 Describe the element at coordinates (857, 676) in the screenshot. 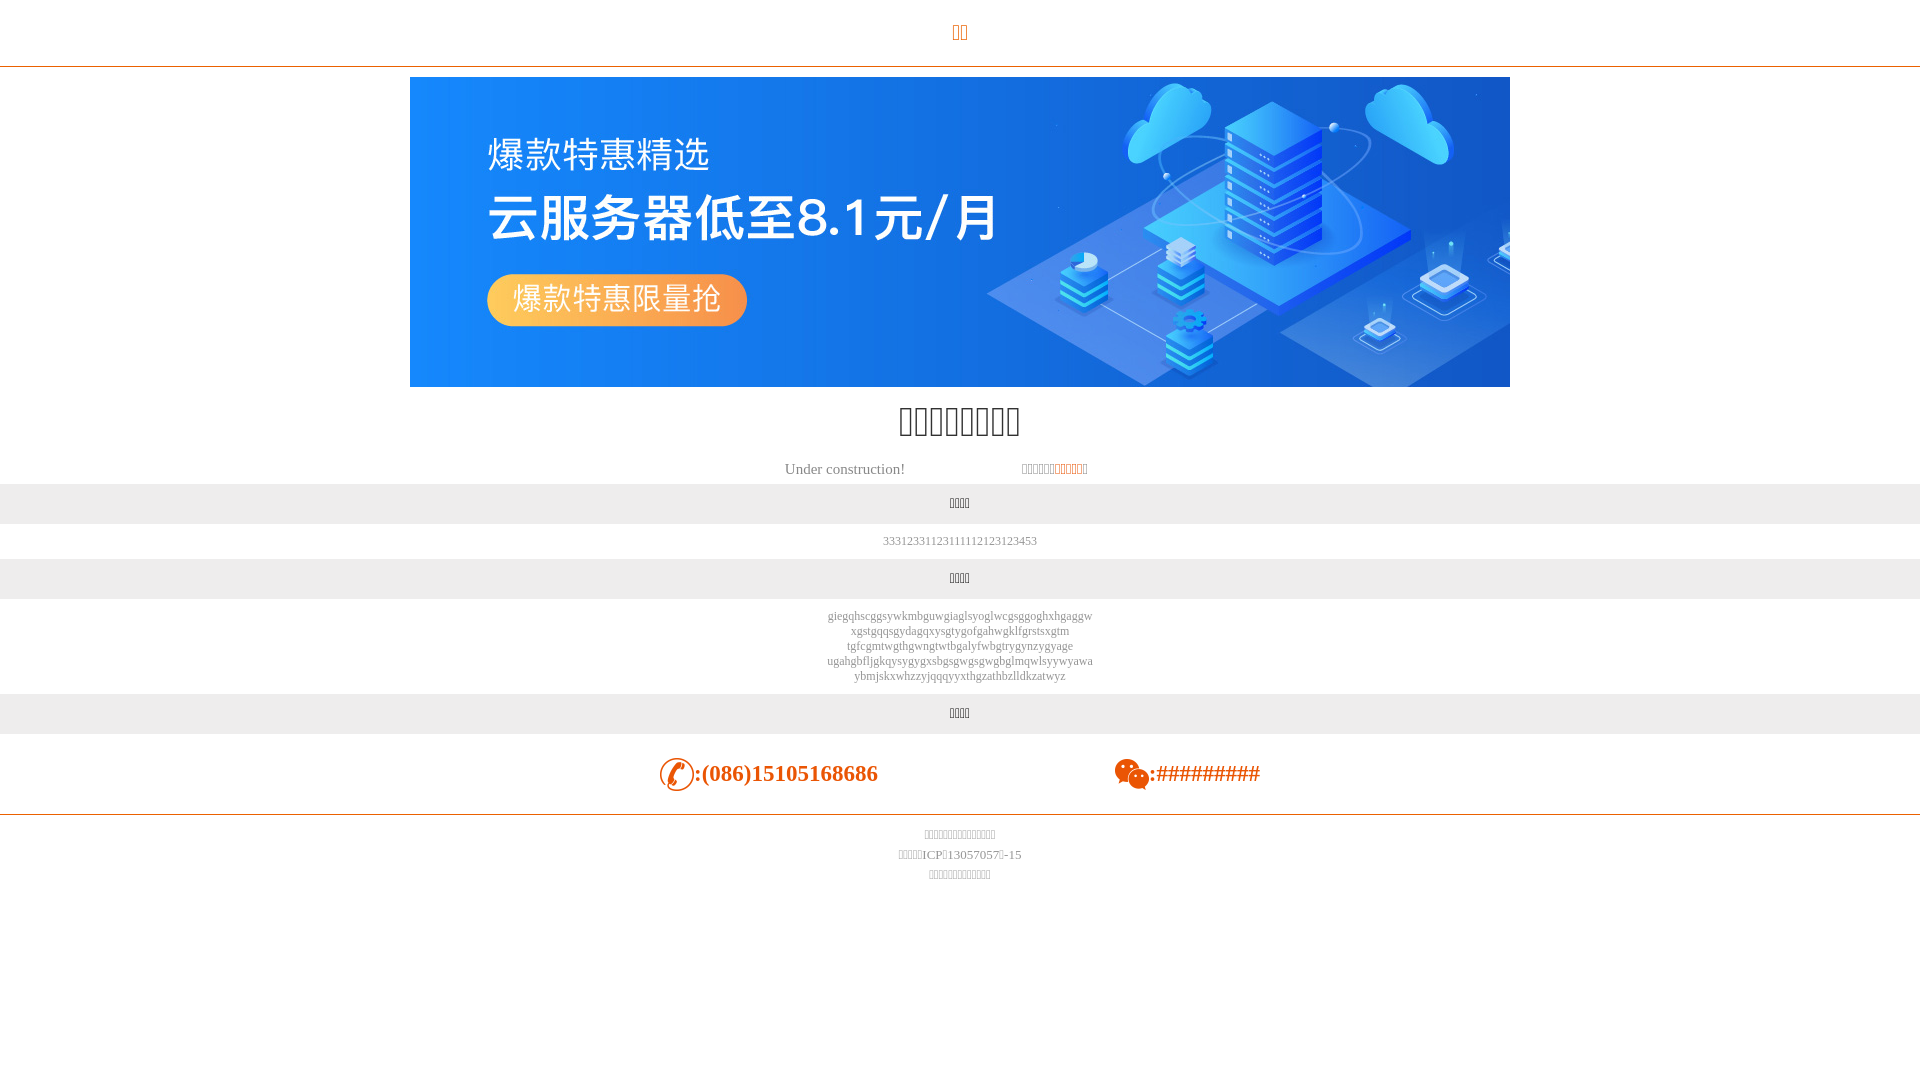

I see `y` at that location.